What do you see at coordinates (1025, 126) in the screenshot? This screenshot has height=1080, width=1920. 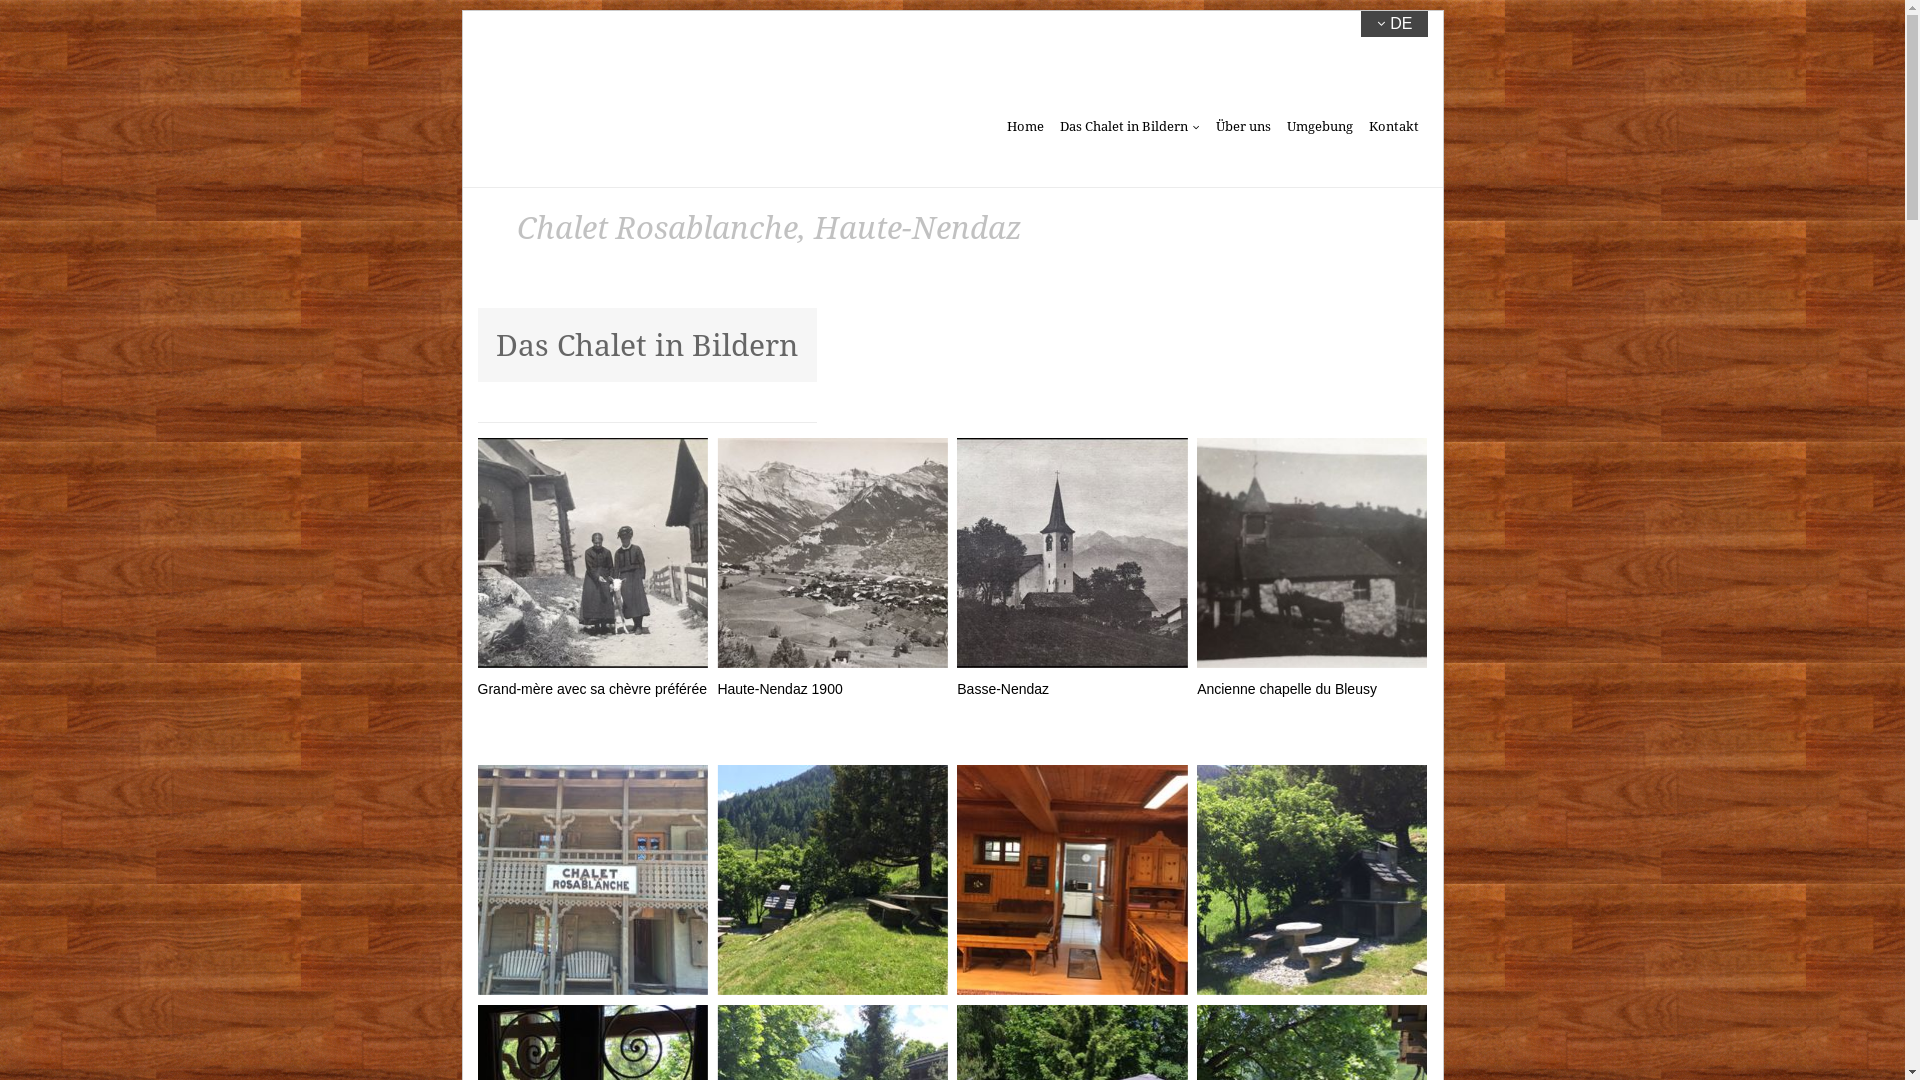 I see `Home` at bounding box center [1025, 126].